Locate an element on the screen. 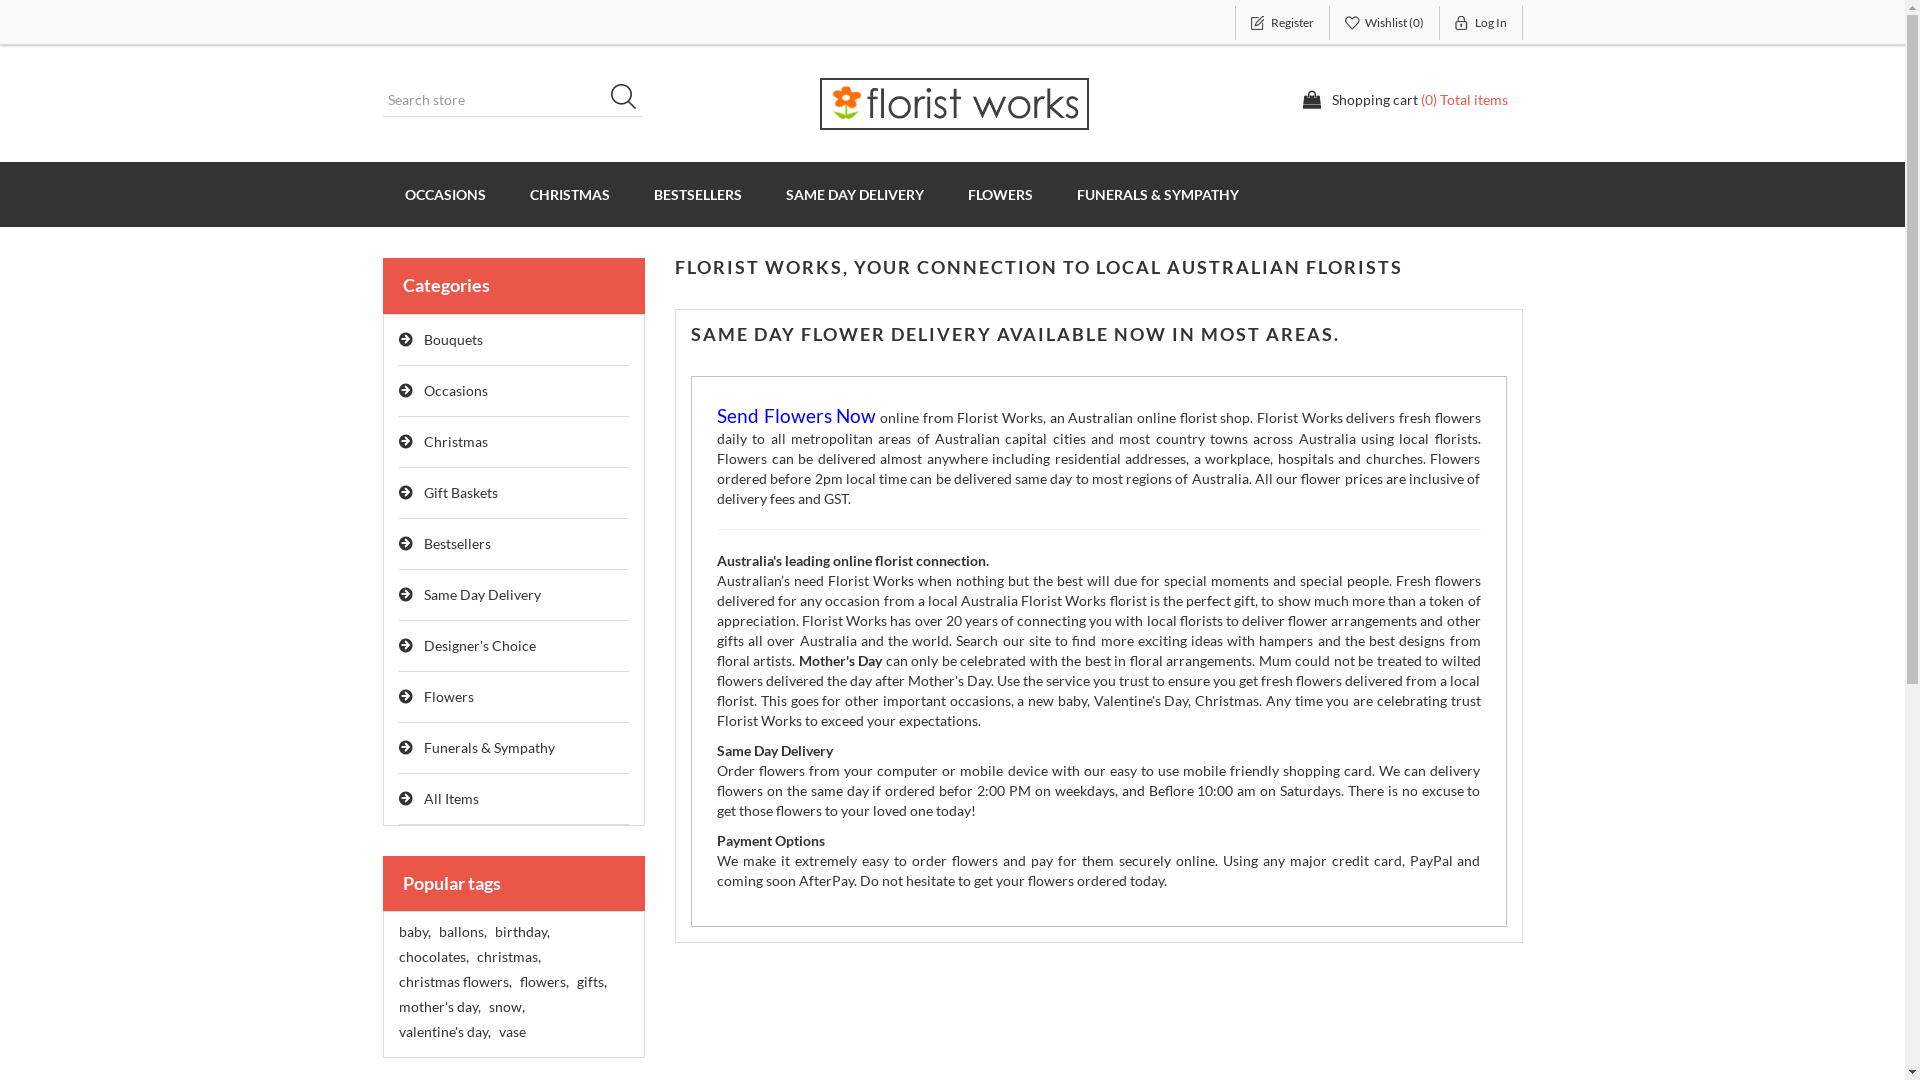  baby, is located at coordinates (414, 932).